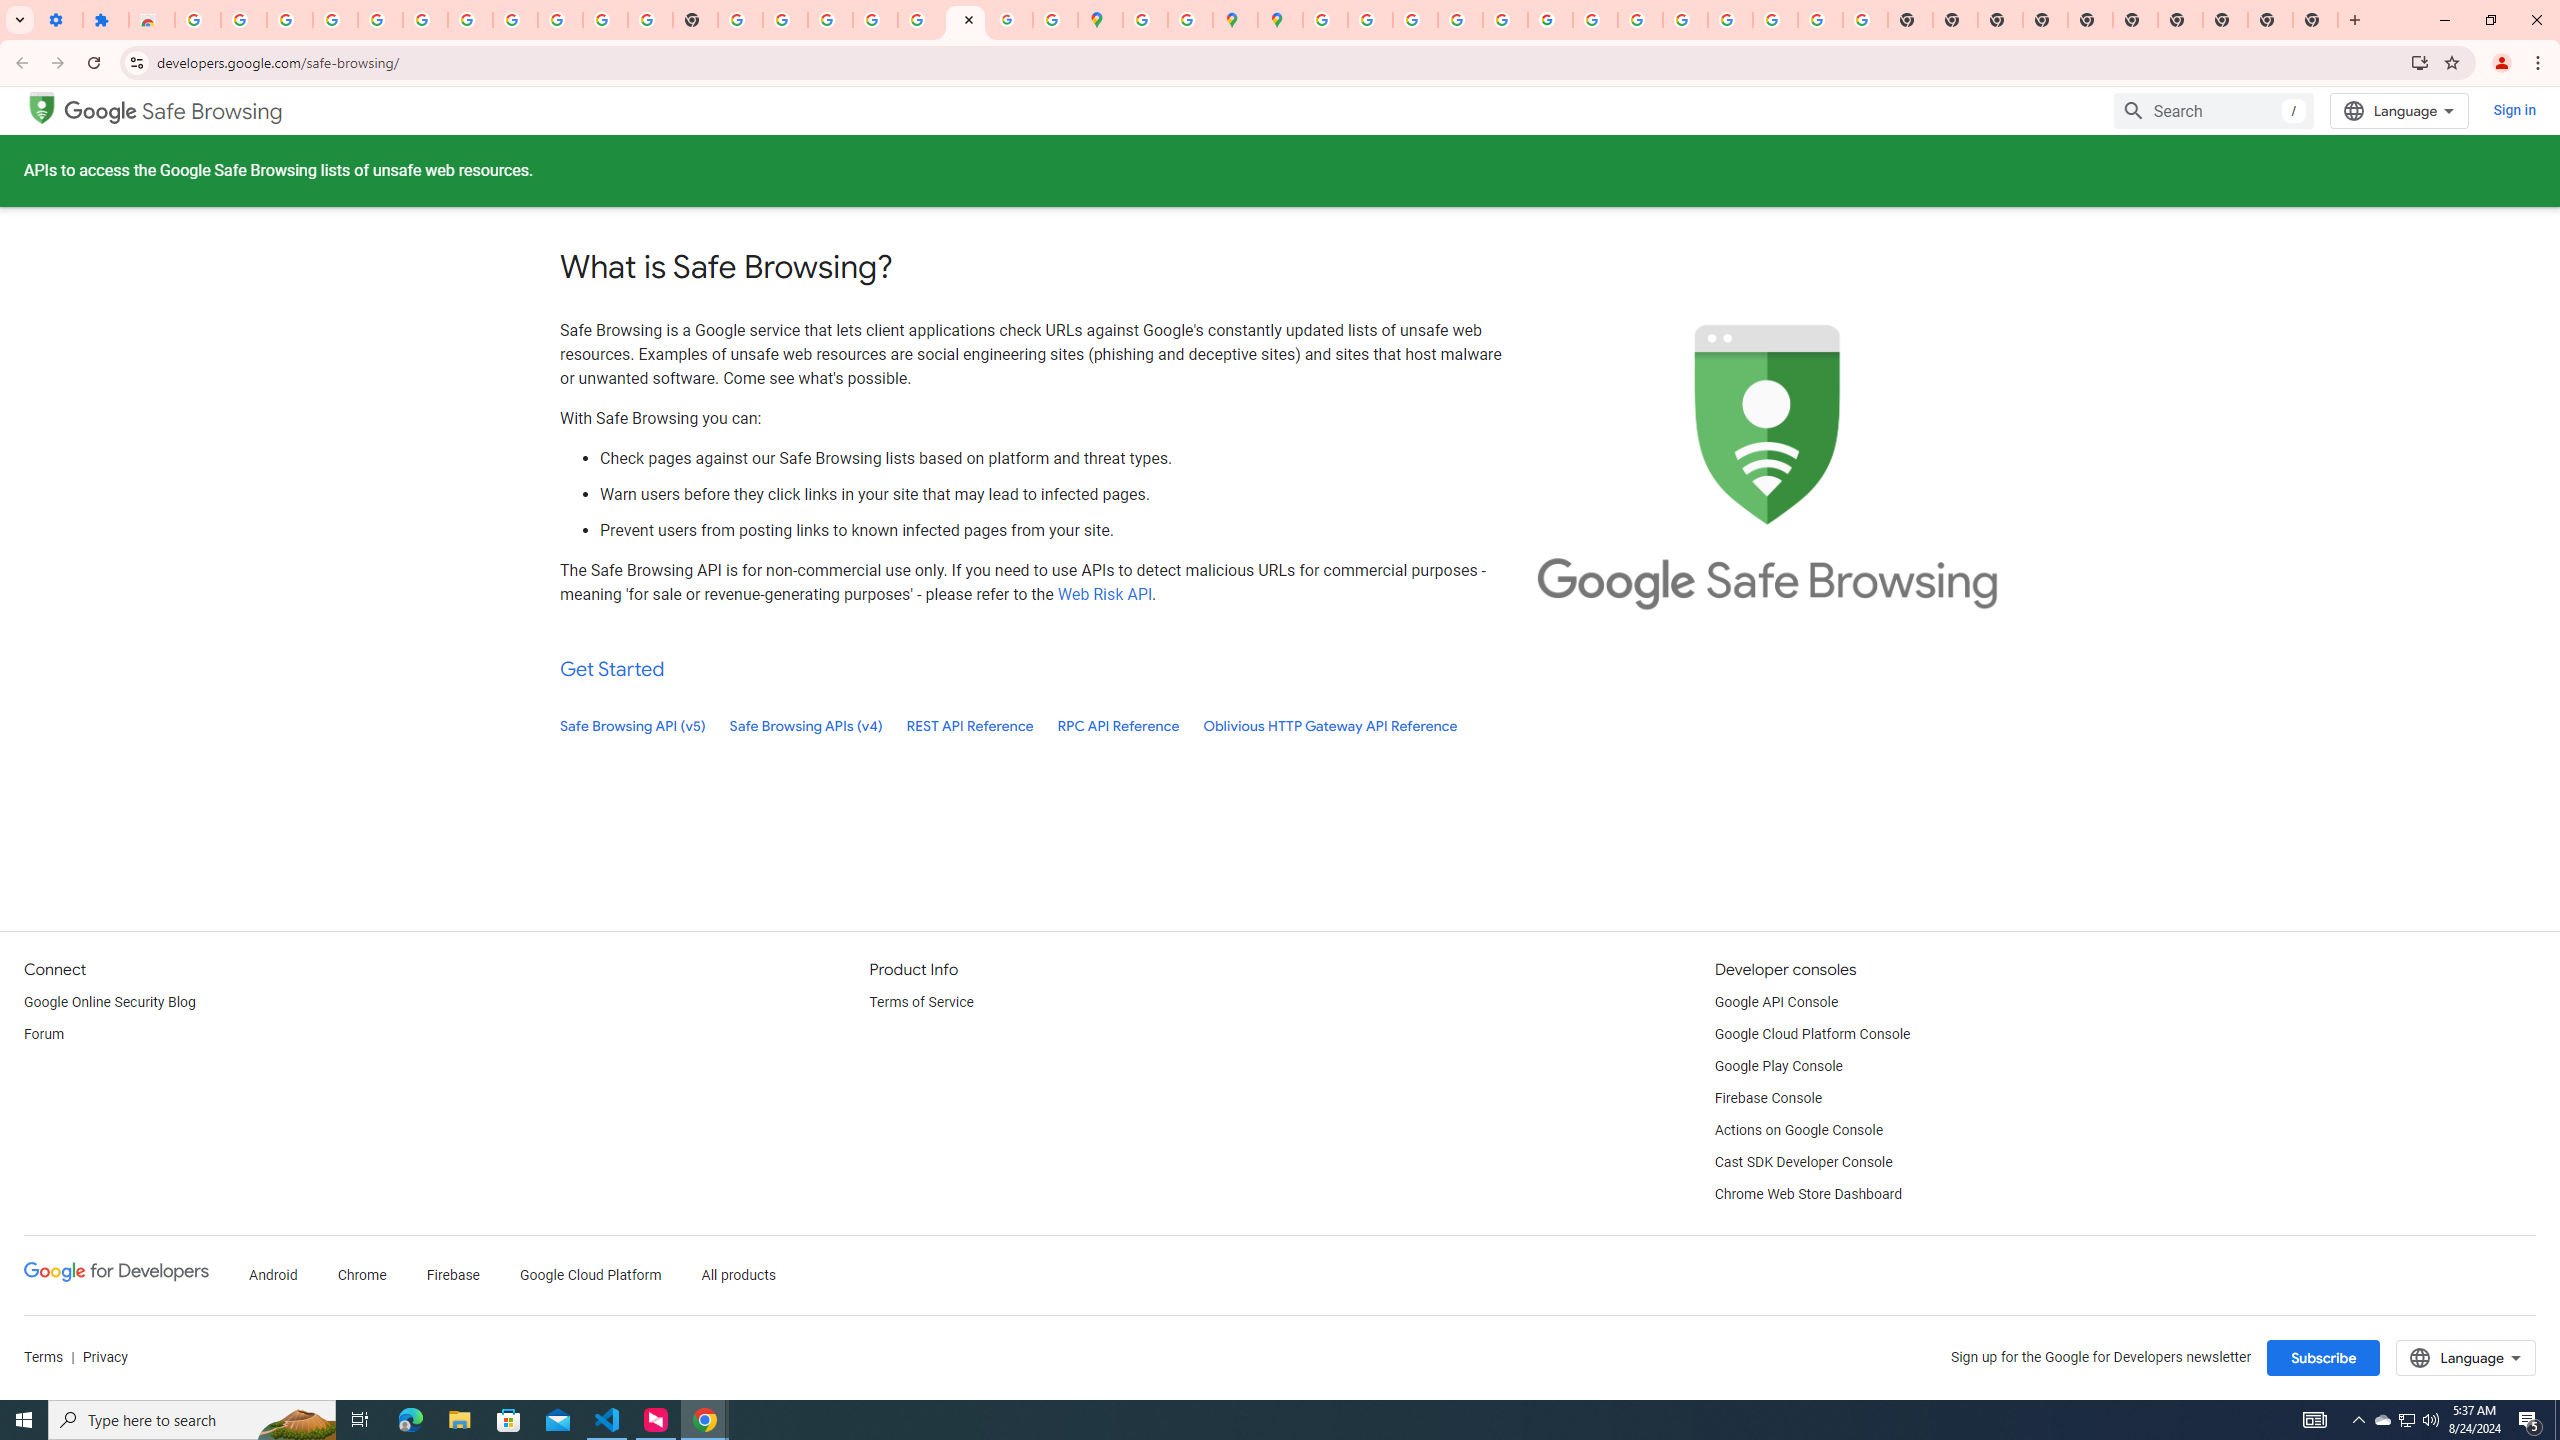 The width and height of the screenshot is (2560, 1440). I want to click on Privacy, so click(104, 1358).